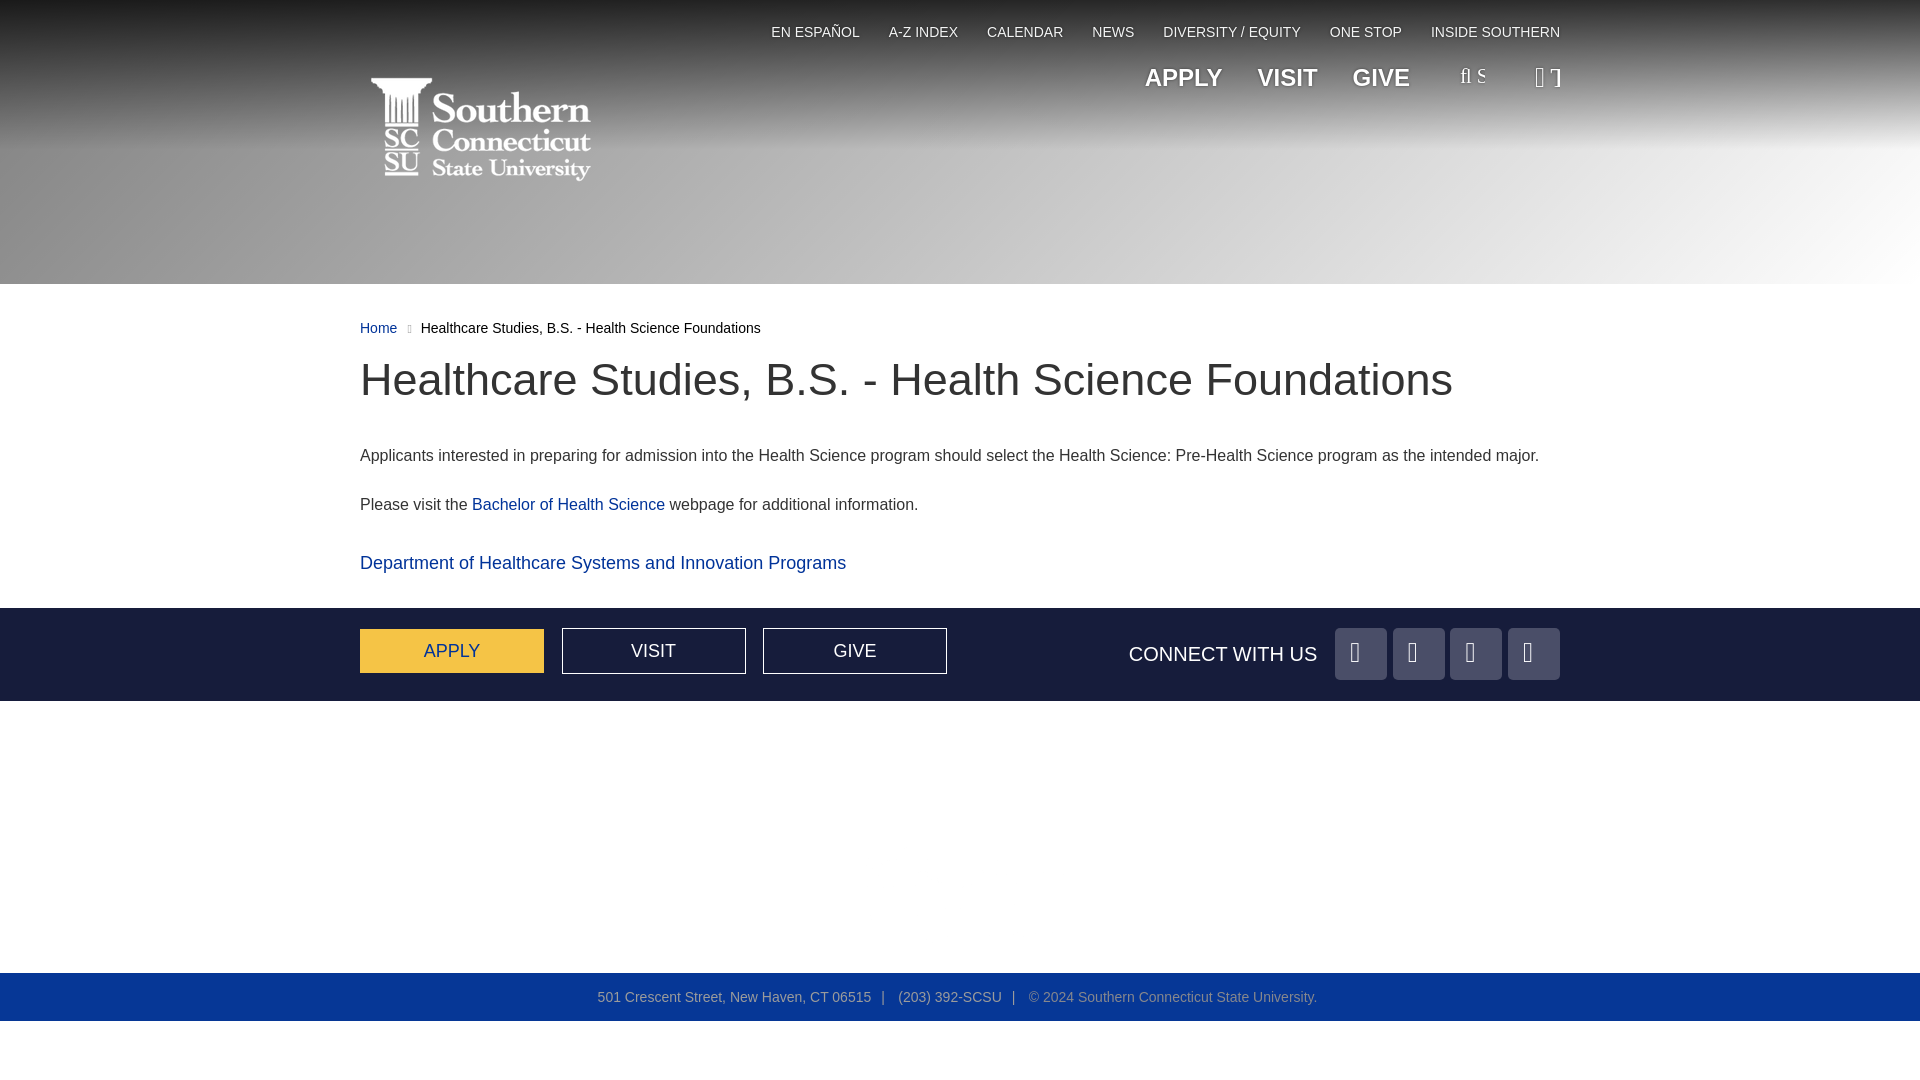 This screenshot has height=1080, width=1920. Describe the element at coordinates (854, 650) in the screenshot. I see `GIVE` at that location.